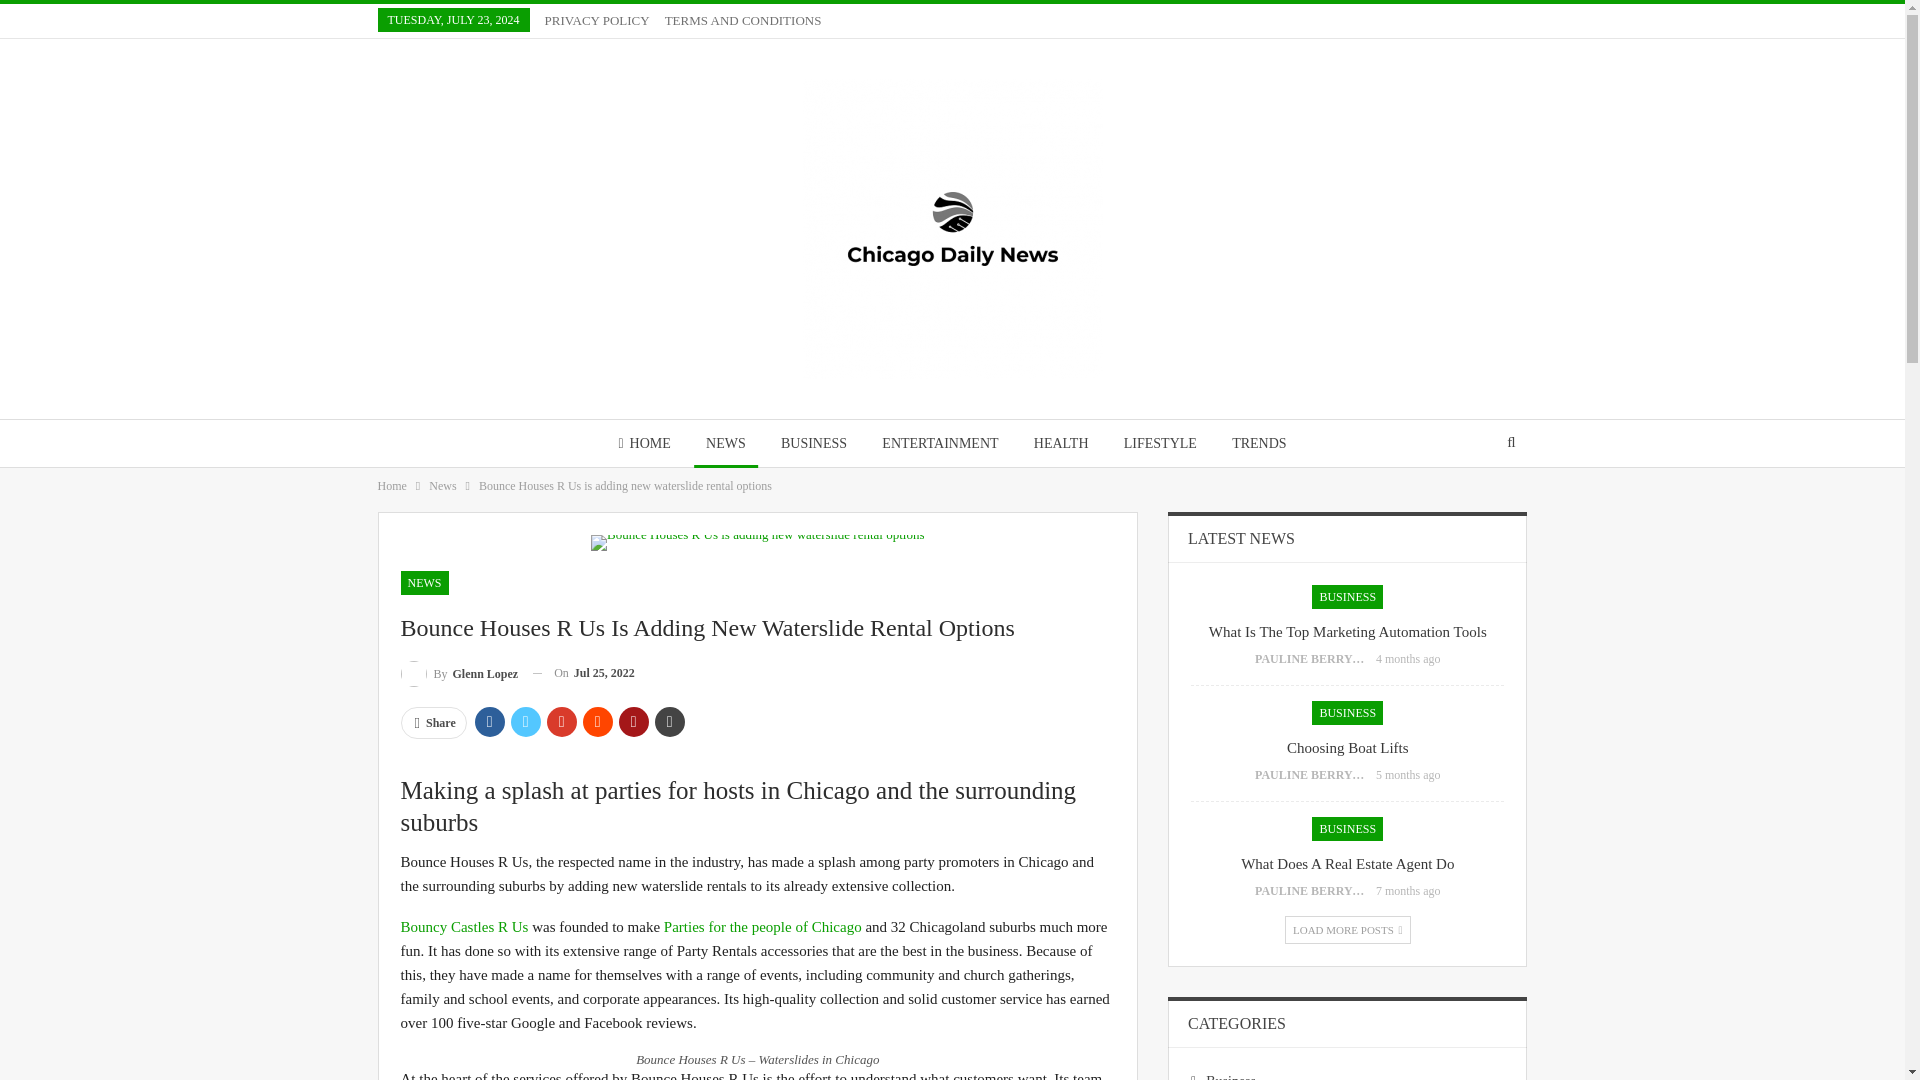 The width and height of the screenshot is (1920, 1080). Describe the element at coordinates (1160, 443) in the screenshot. I see `LIFESTYLE` at that location.